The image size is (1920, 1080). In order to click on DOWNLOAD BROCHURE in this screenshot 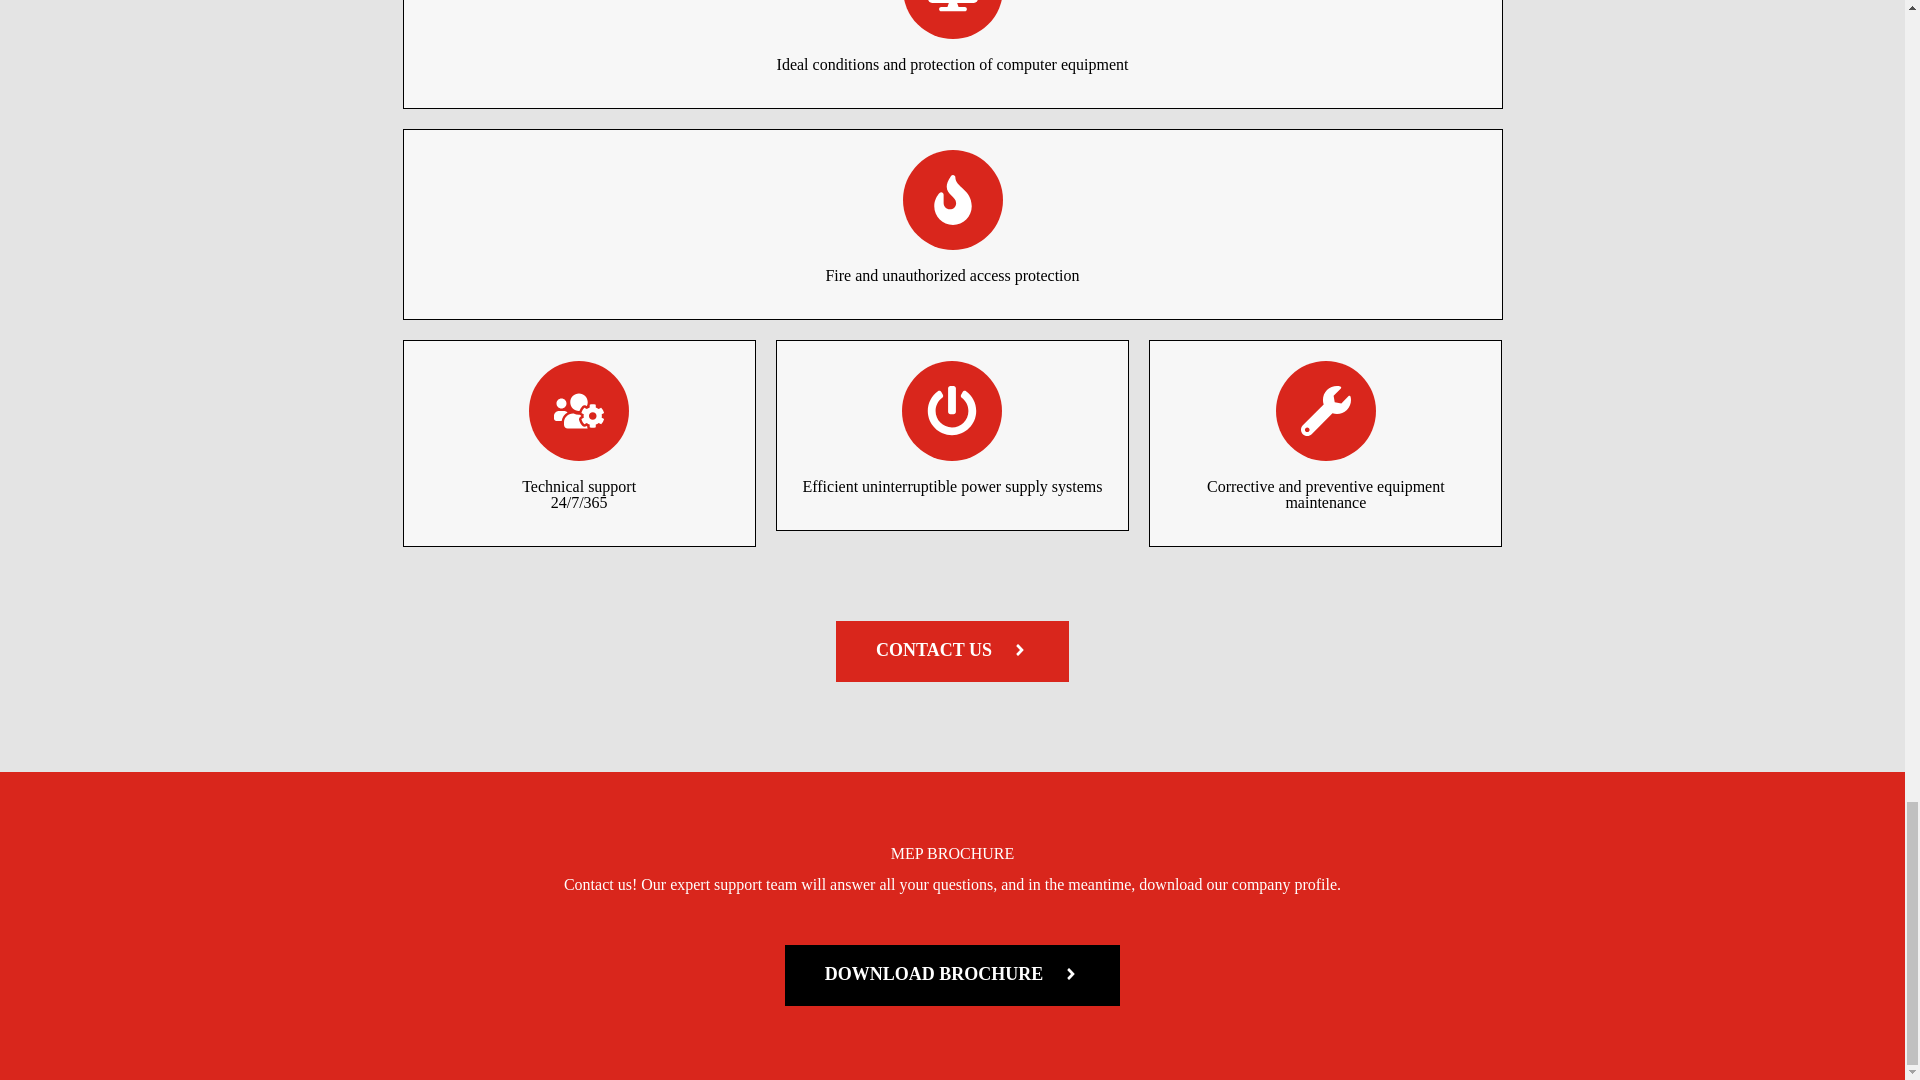, I will do `click(953, 975)`.